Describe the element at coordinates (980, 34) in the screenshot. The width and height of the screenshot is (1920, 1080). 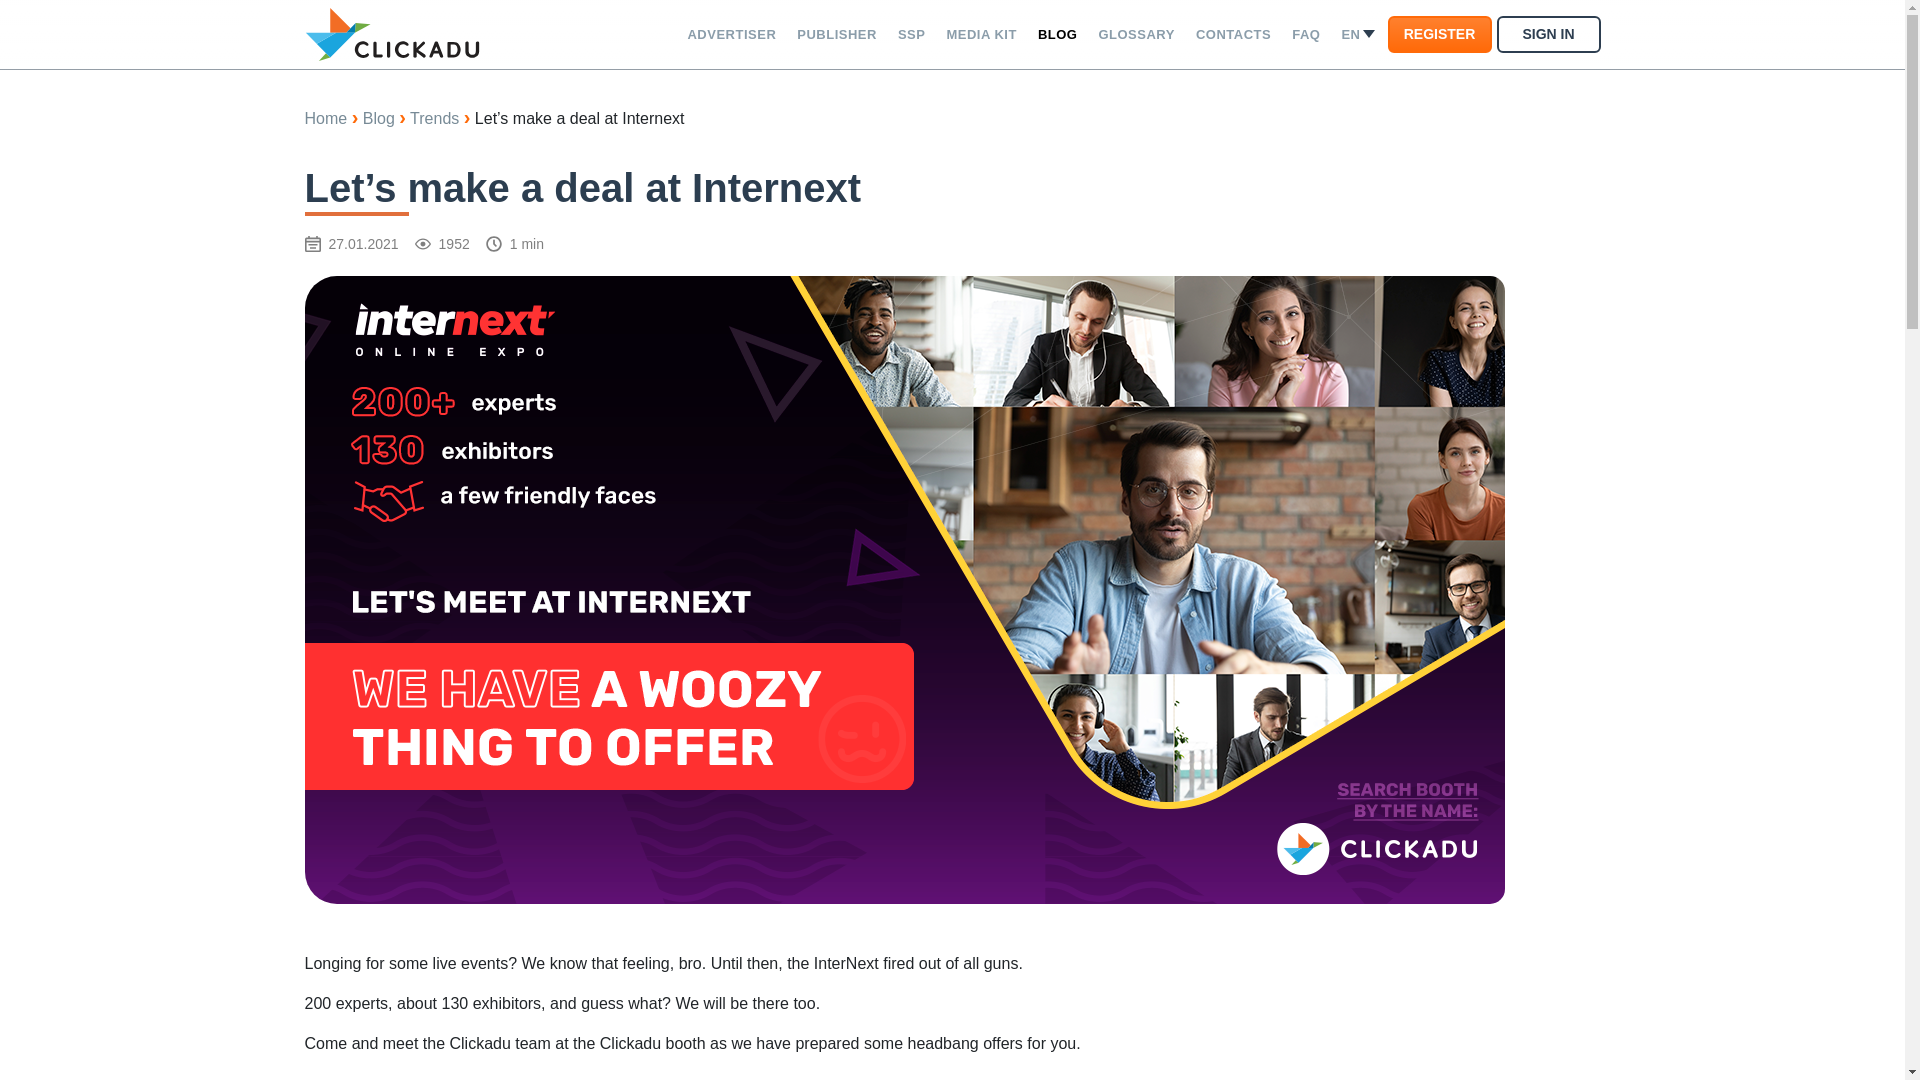
I see `MEDIA KIT` at that location.